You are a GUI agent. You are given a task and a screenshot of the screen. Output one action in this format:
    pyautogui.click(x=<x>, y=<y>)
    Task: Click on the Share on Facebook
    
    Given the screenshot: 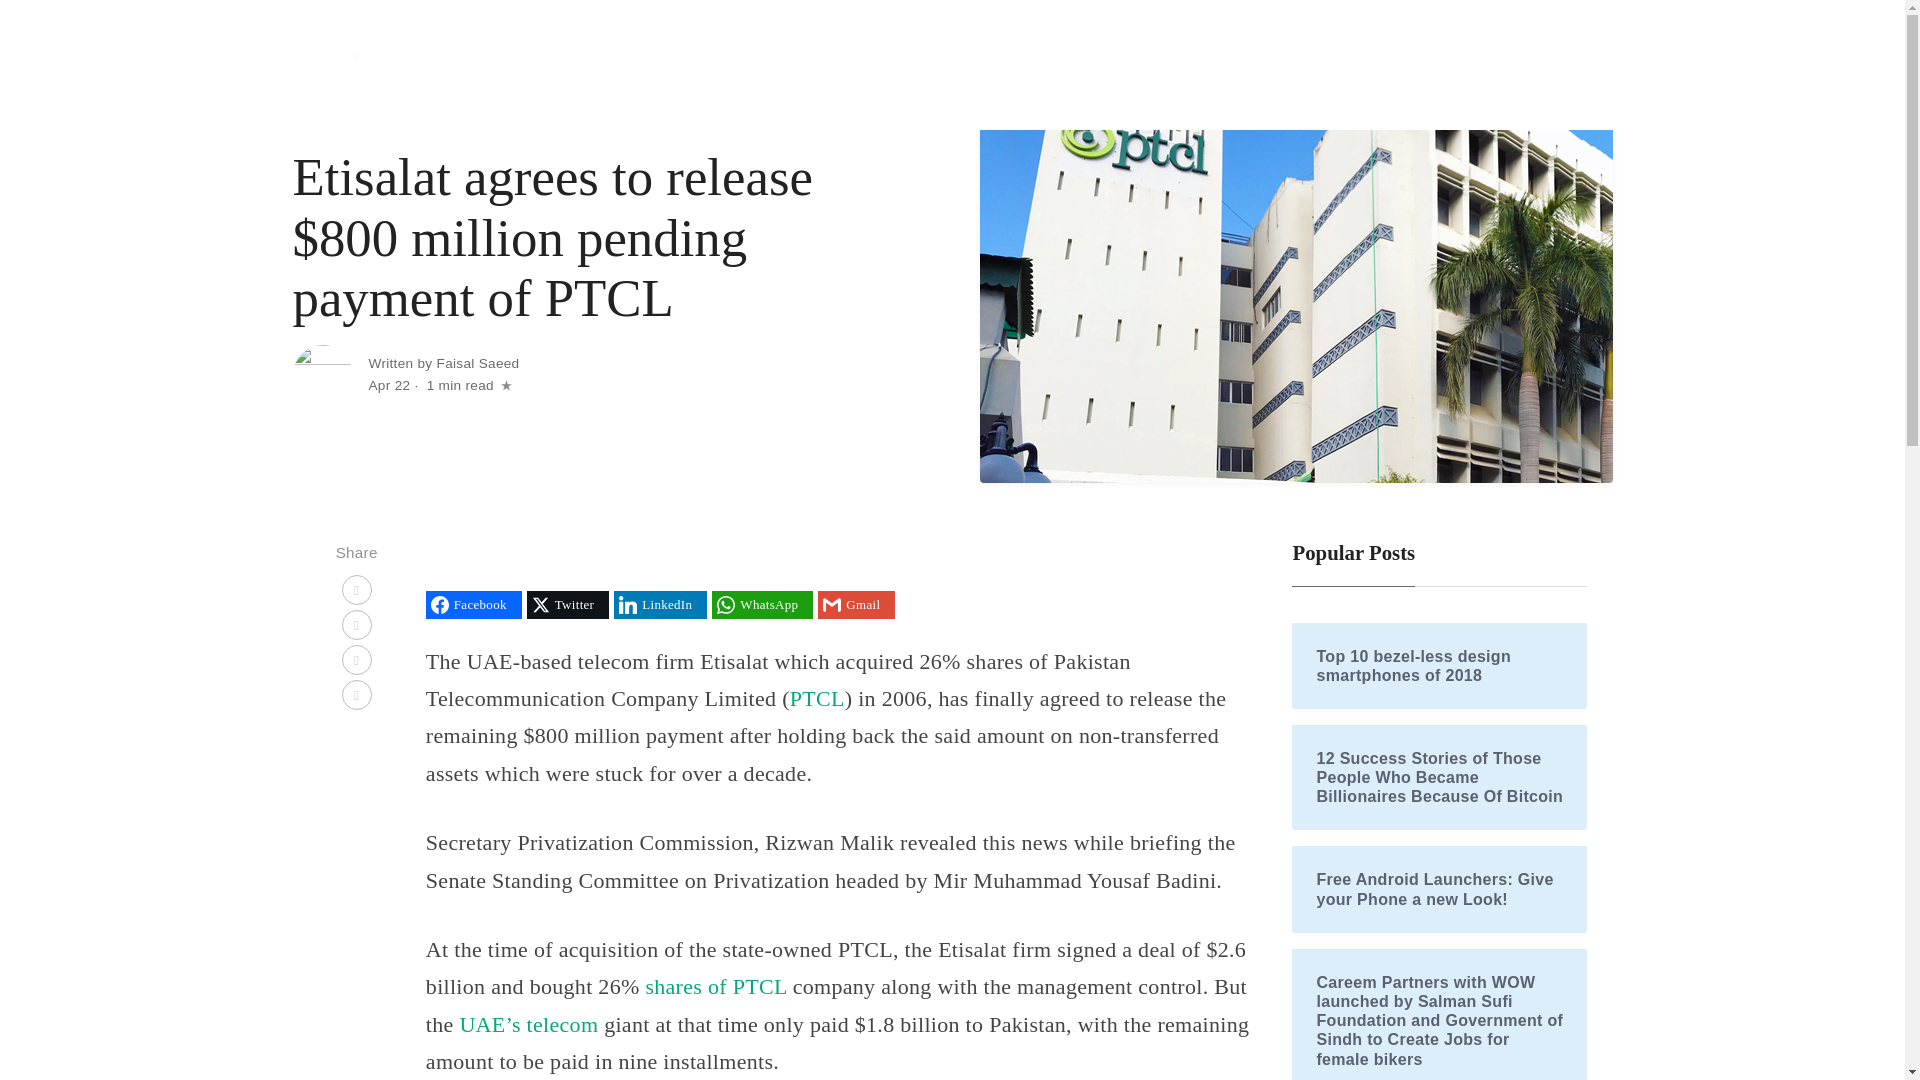 What is the action you would take?
    pyautogui.click(x=474, y=604)
    